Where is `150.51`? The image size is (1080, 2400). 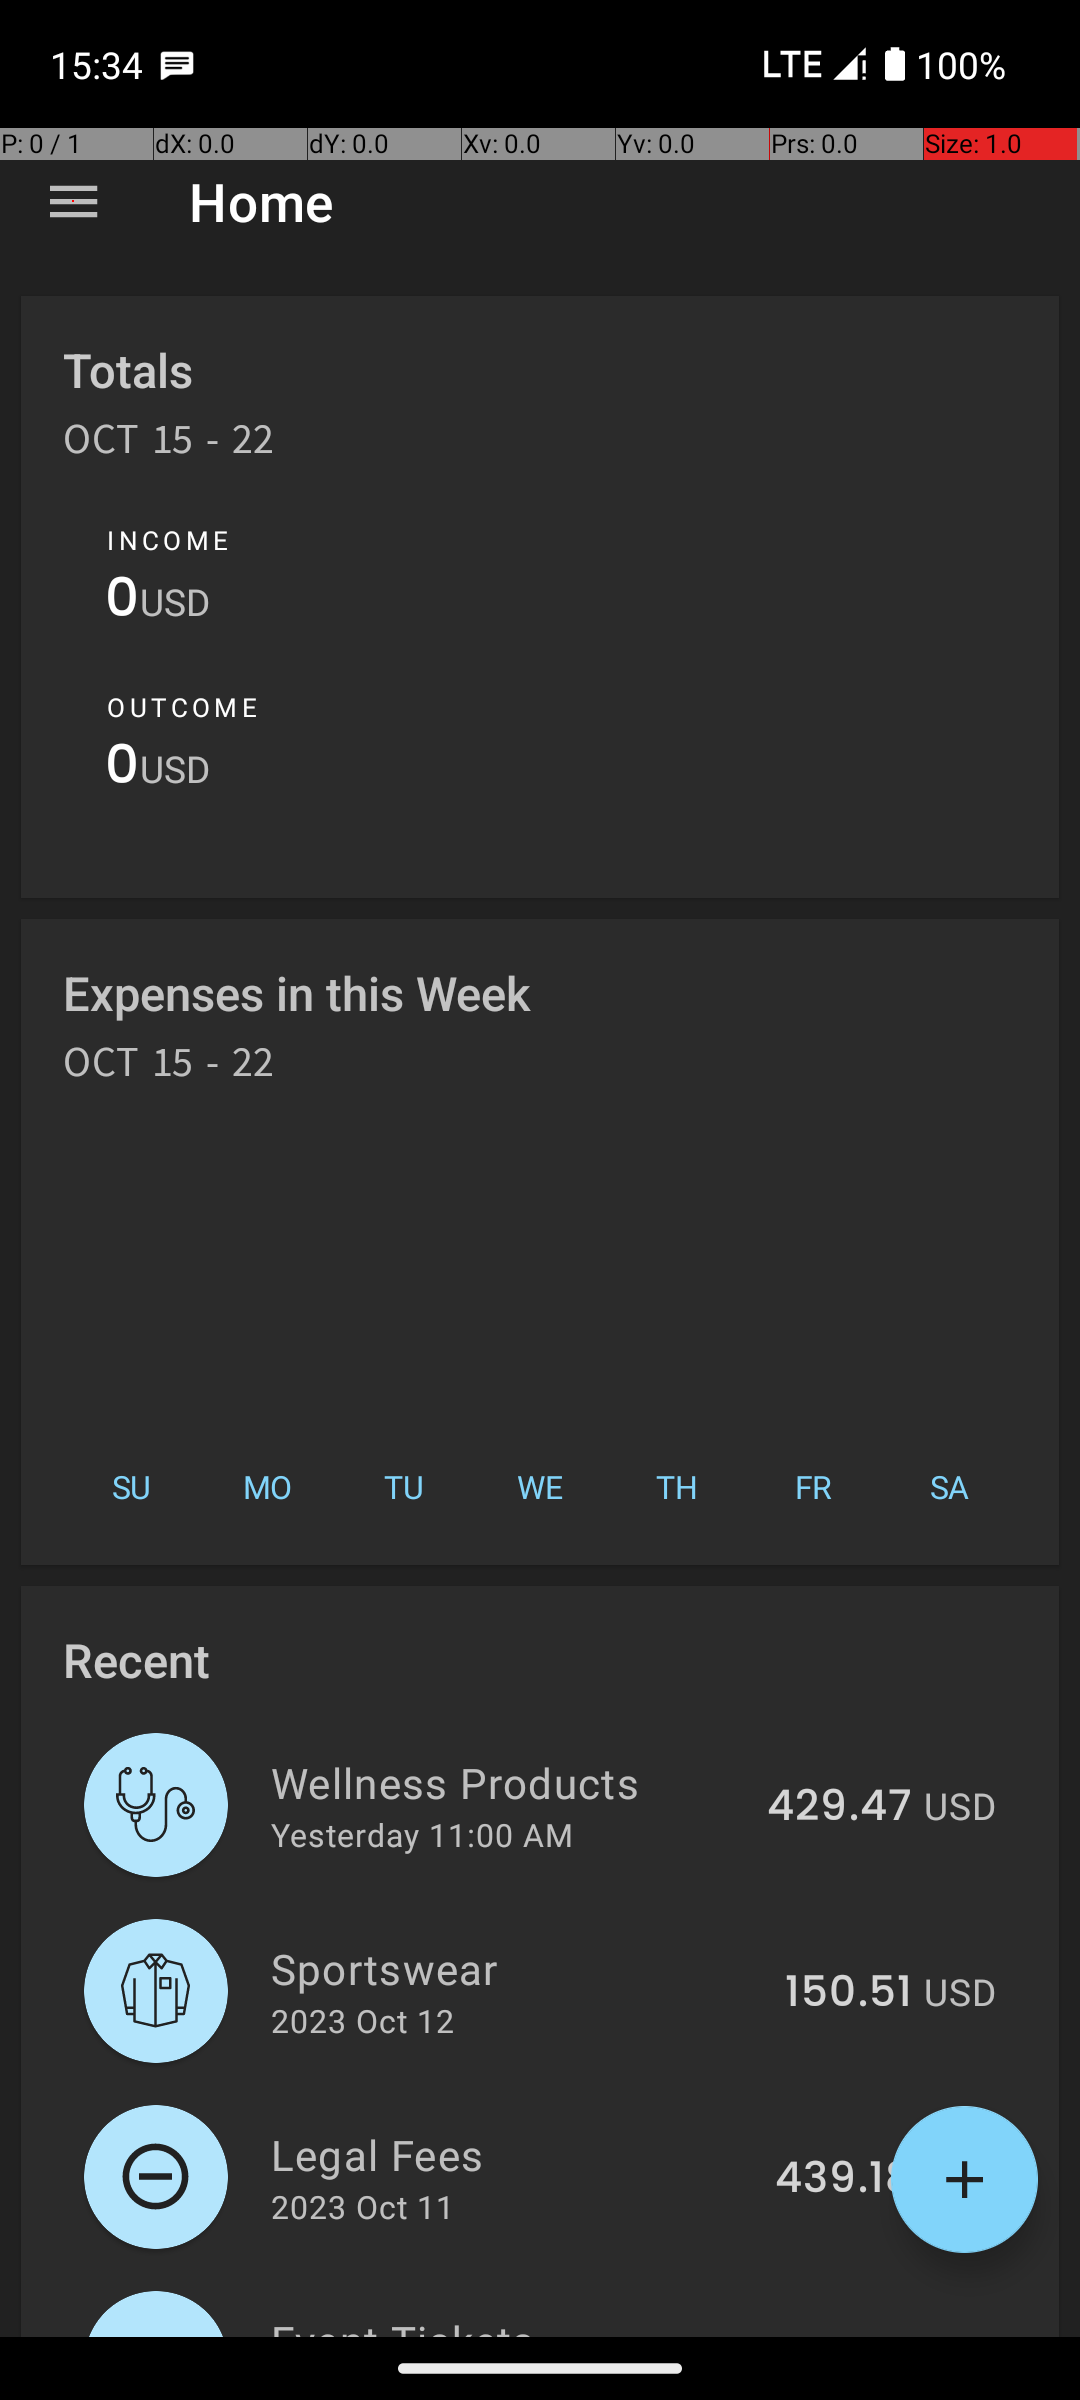 150.51 is located at coordinates (848, 1993).